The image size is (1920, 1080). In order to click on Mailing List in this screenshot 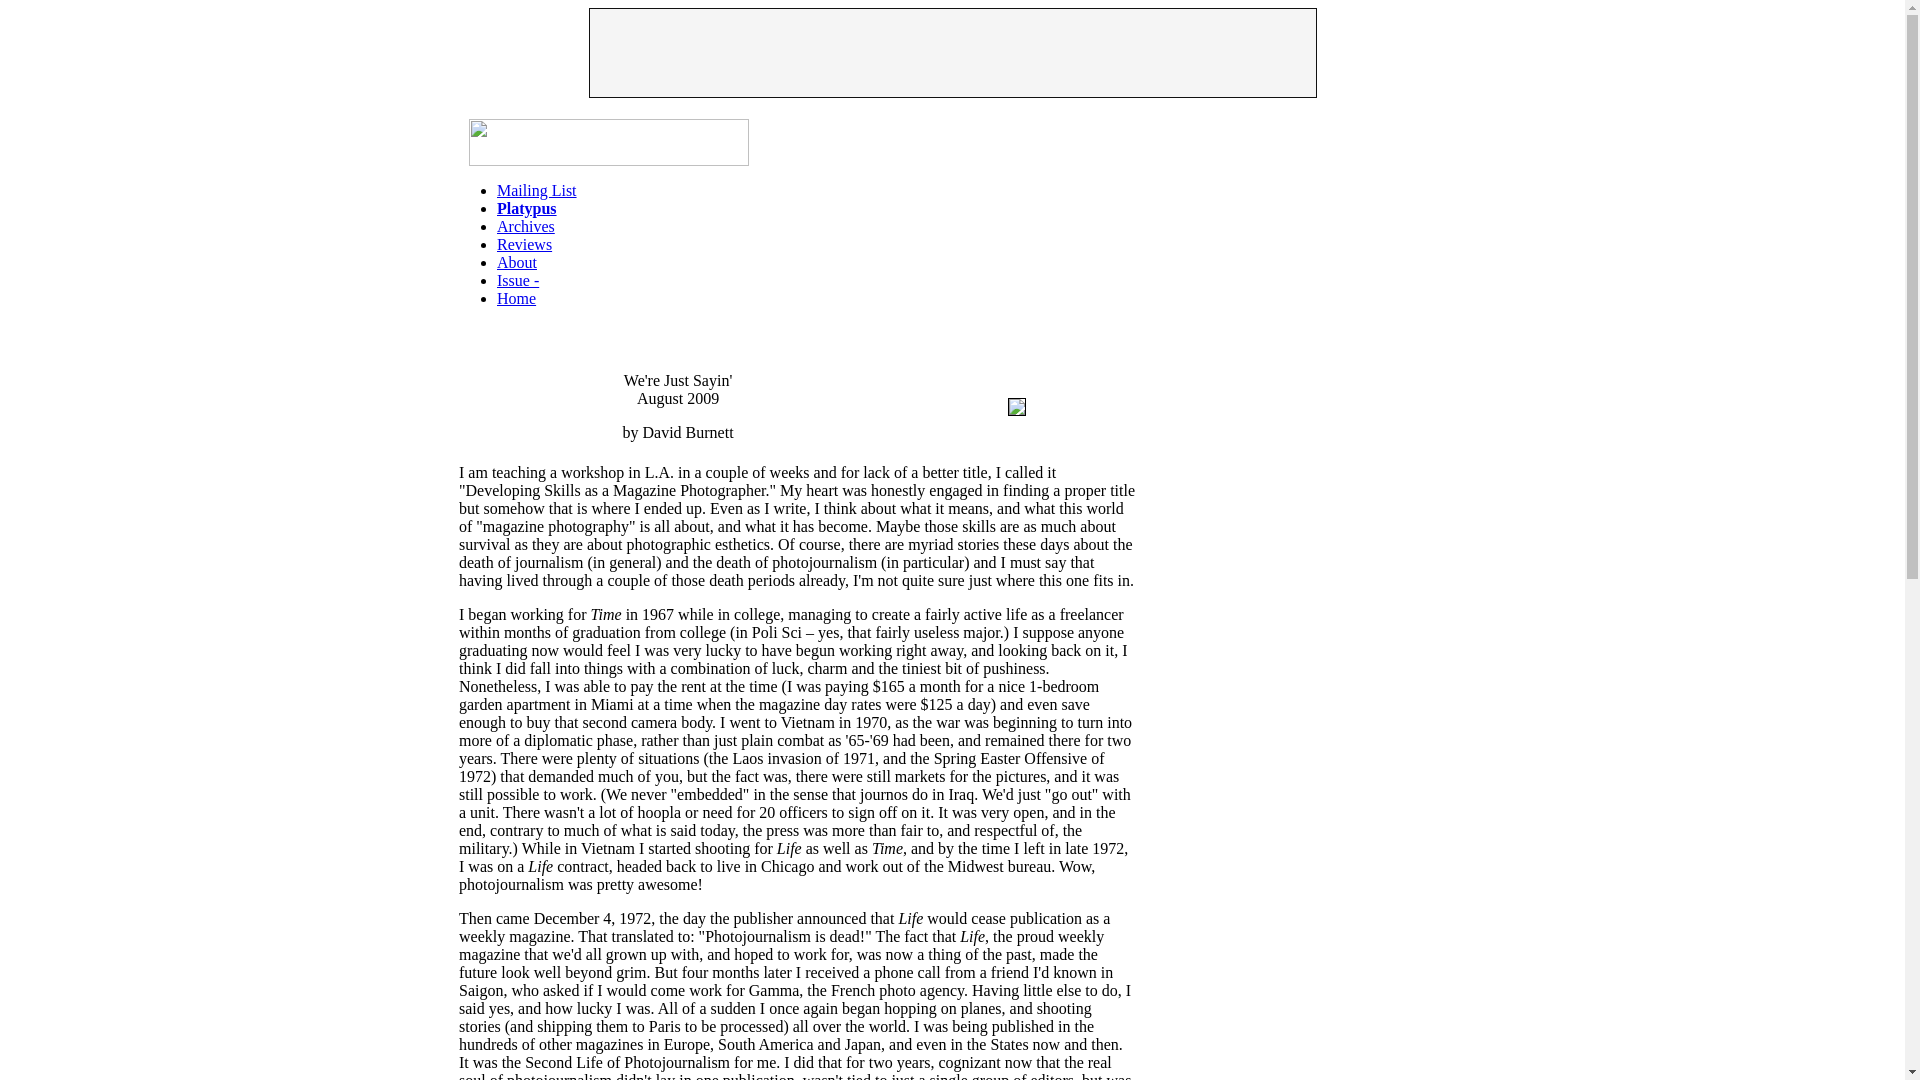, I will do `click(537, 190)`.